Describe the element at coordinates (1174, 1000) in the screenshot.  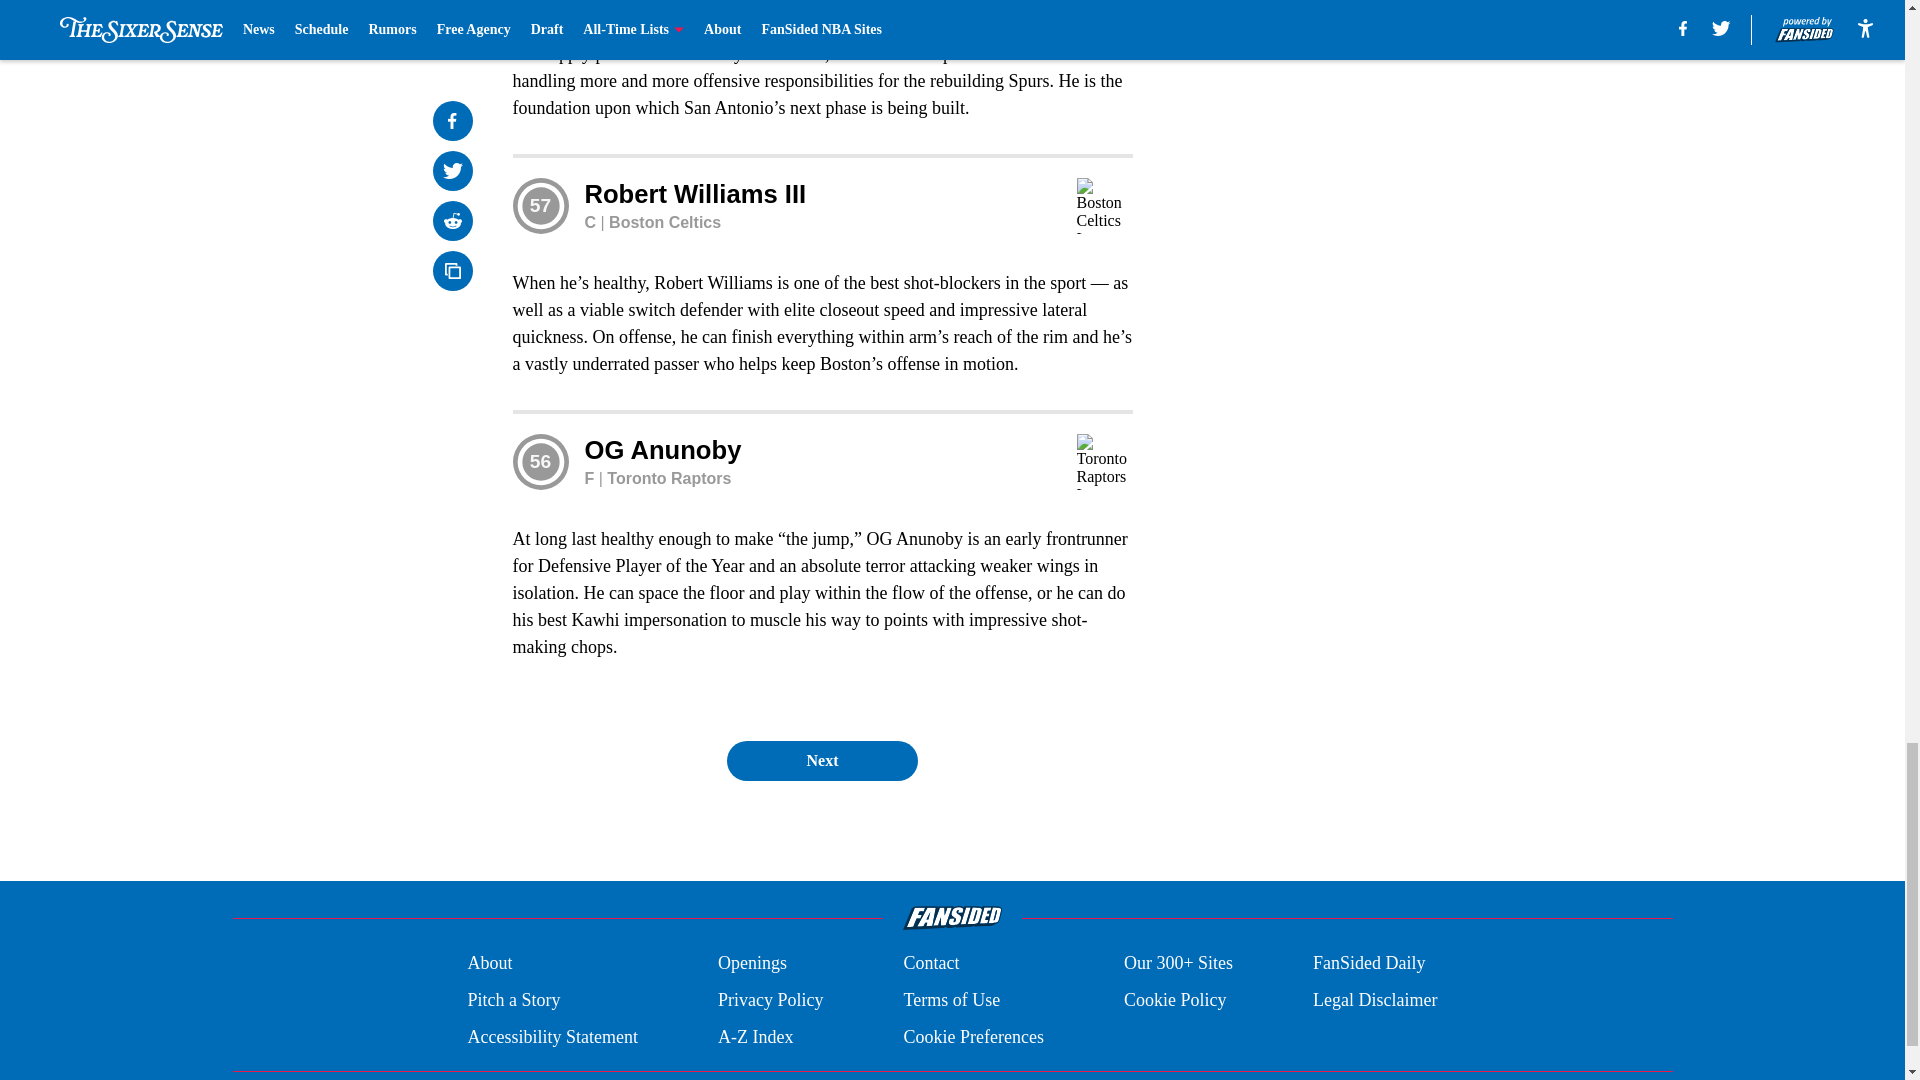
I see `Cookie Policy` at that location.